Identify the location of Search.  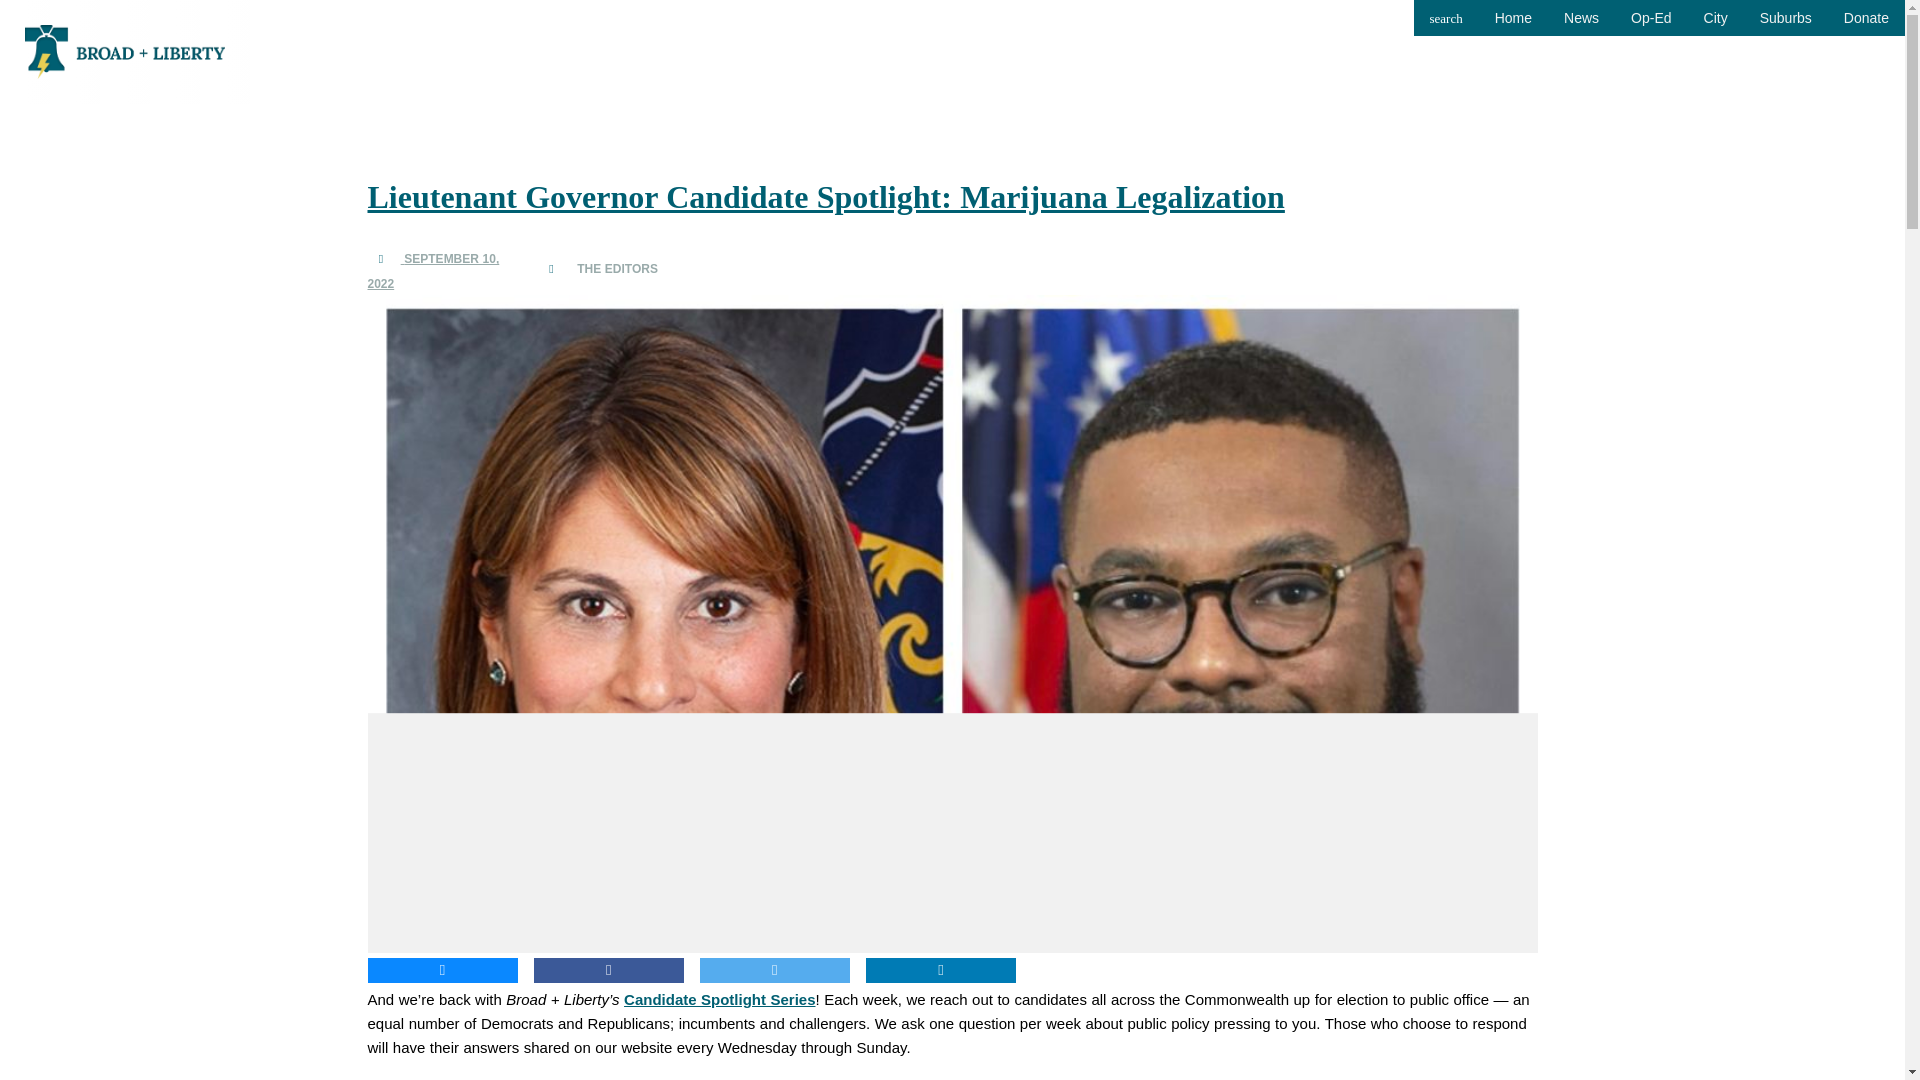
(1446, 18).